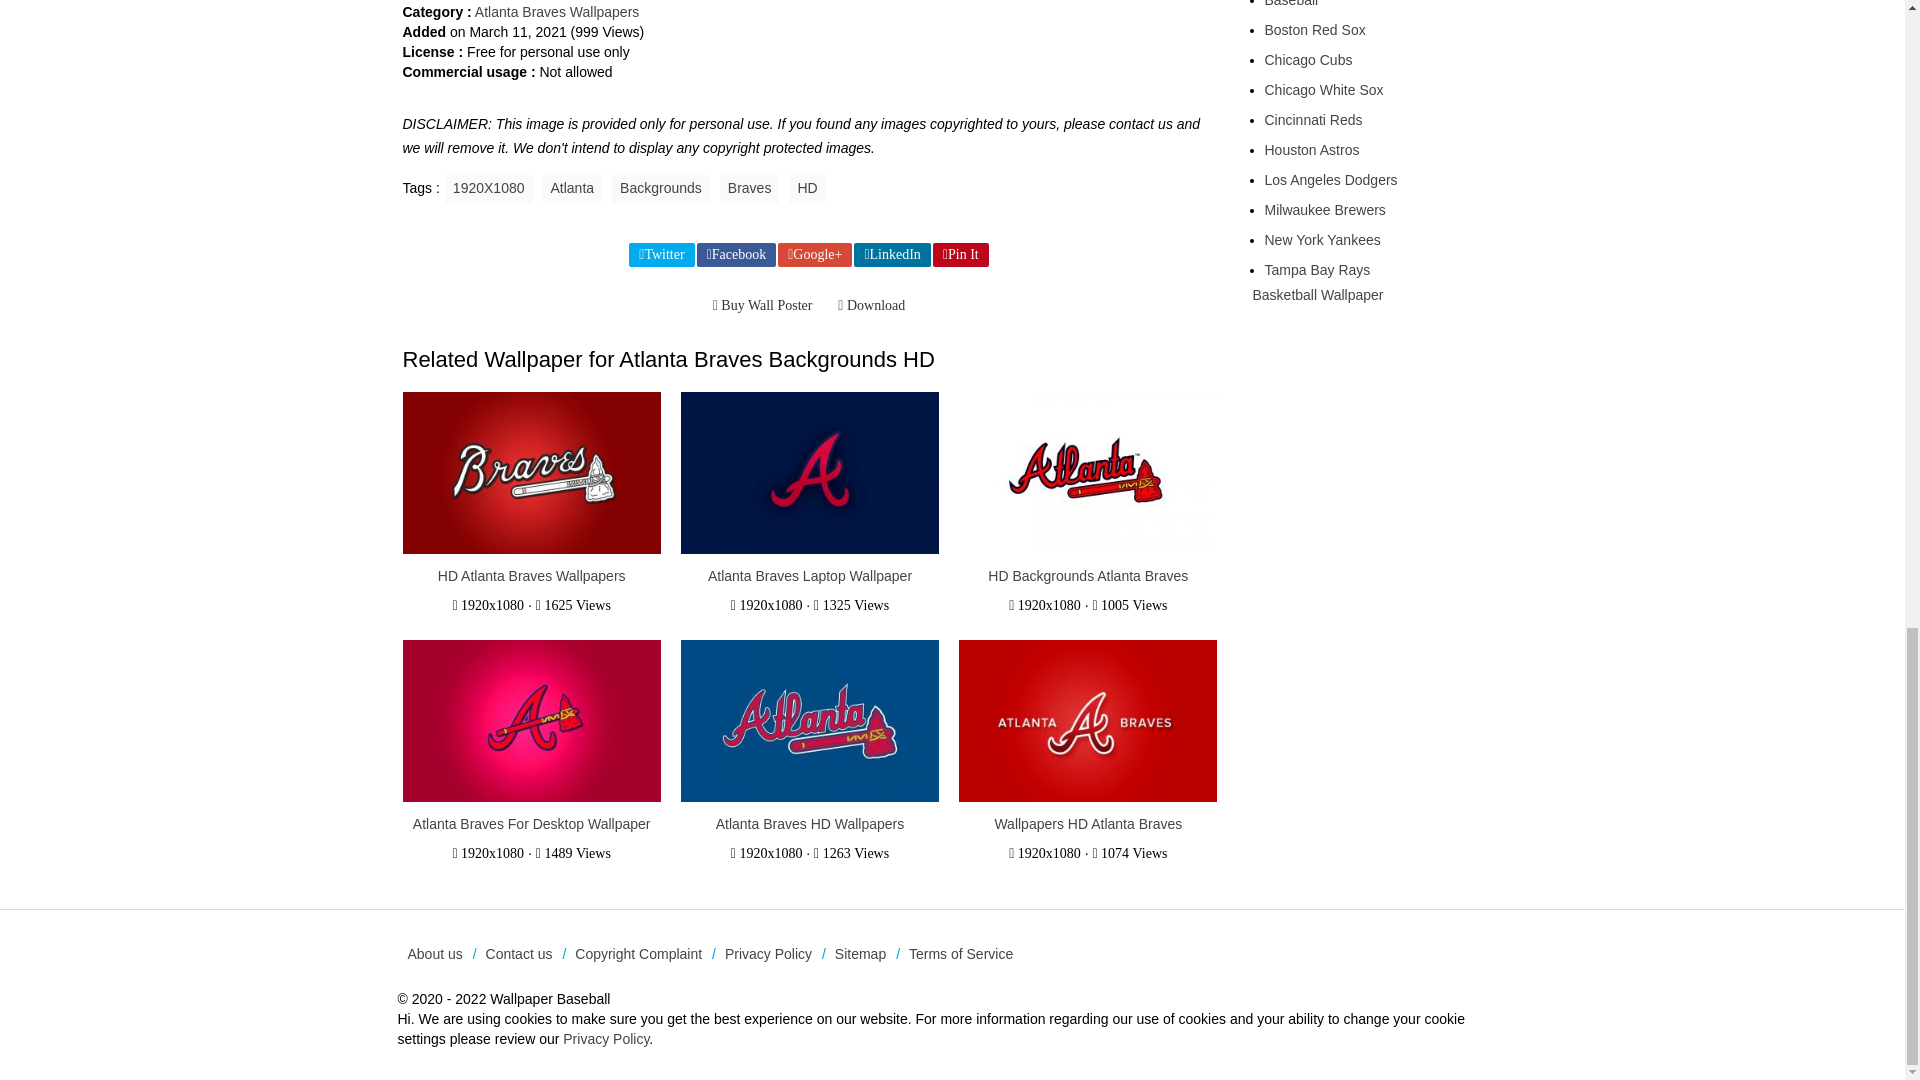 The height and width of the screenshot is (1080, 1920). Describe the element at coordinates (762, 305) in the screenshot. I see `Buy Wall Poster` at that location.